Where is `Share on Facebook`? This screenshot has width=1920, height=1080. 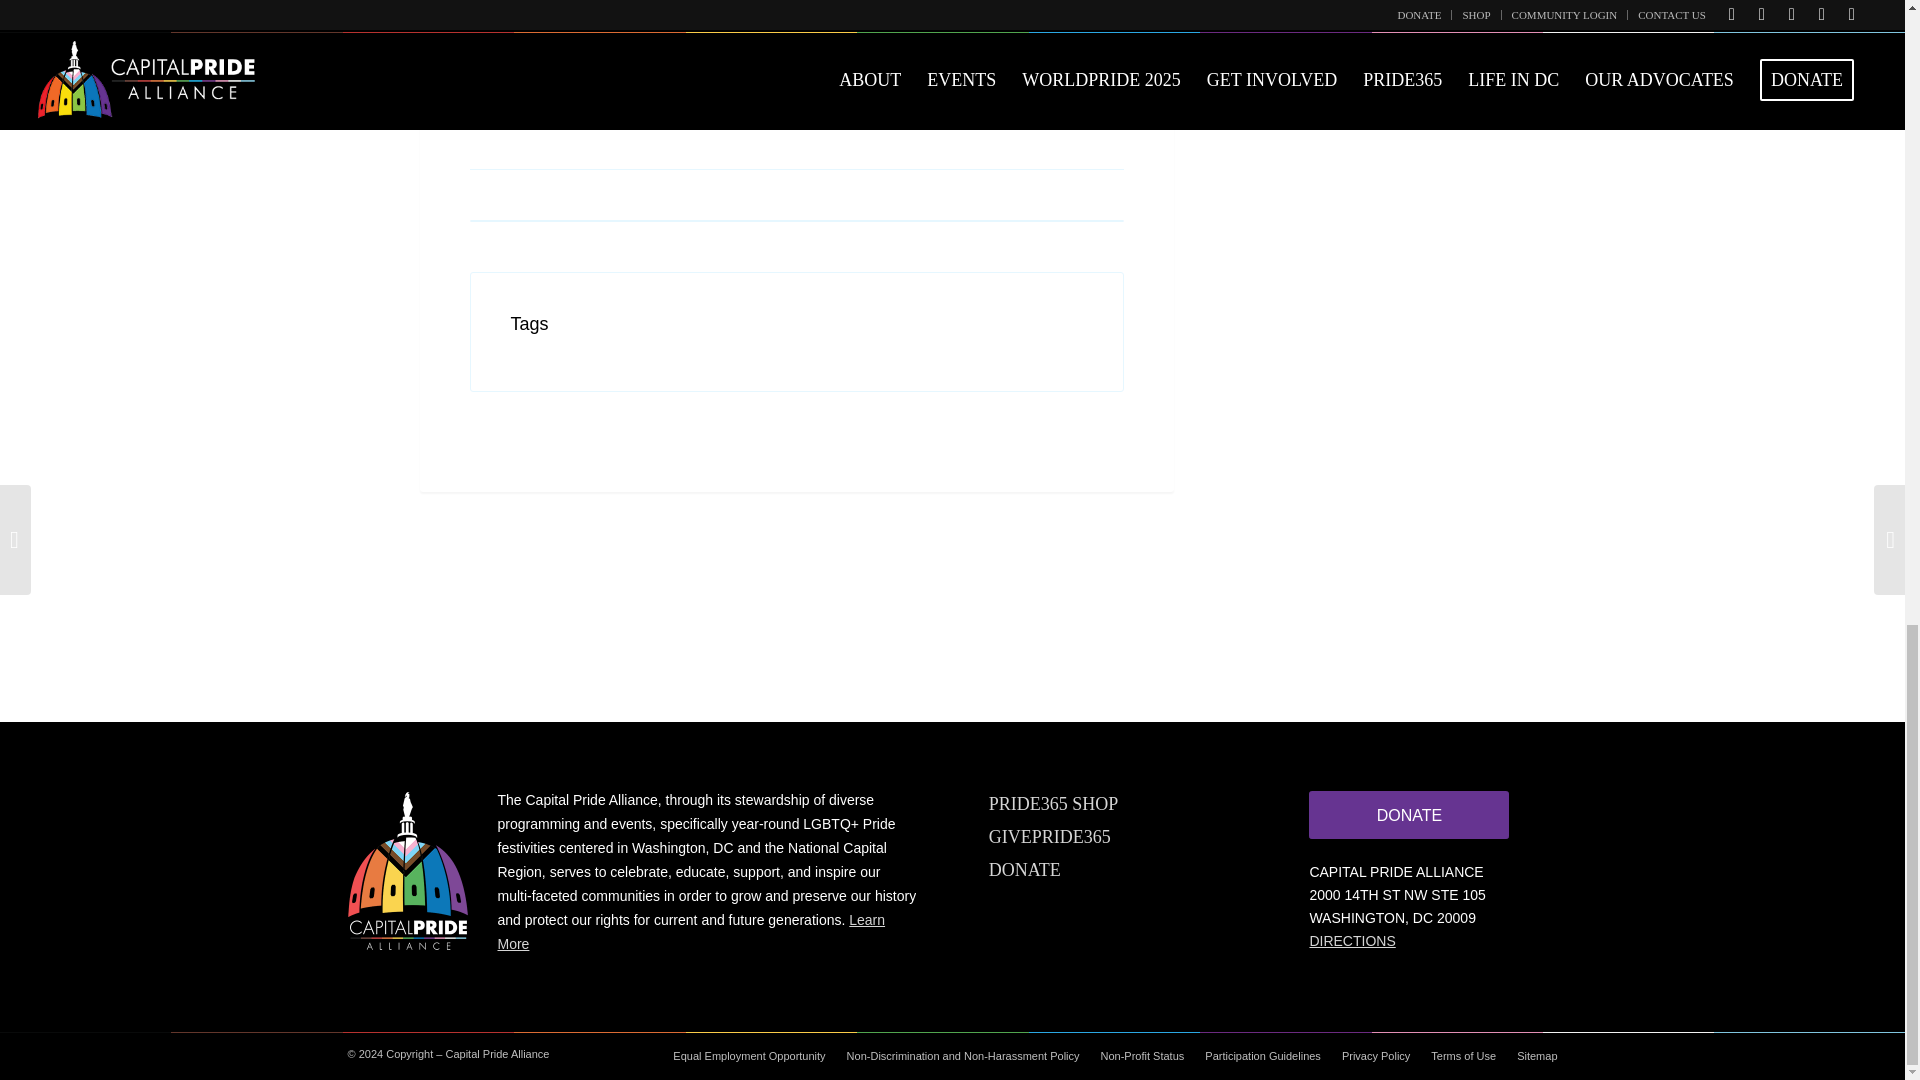
Share on Facebook is located at coordinates (486, 100).